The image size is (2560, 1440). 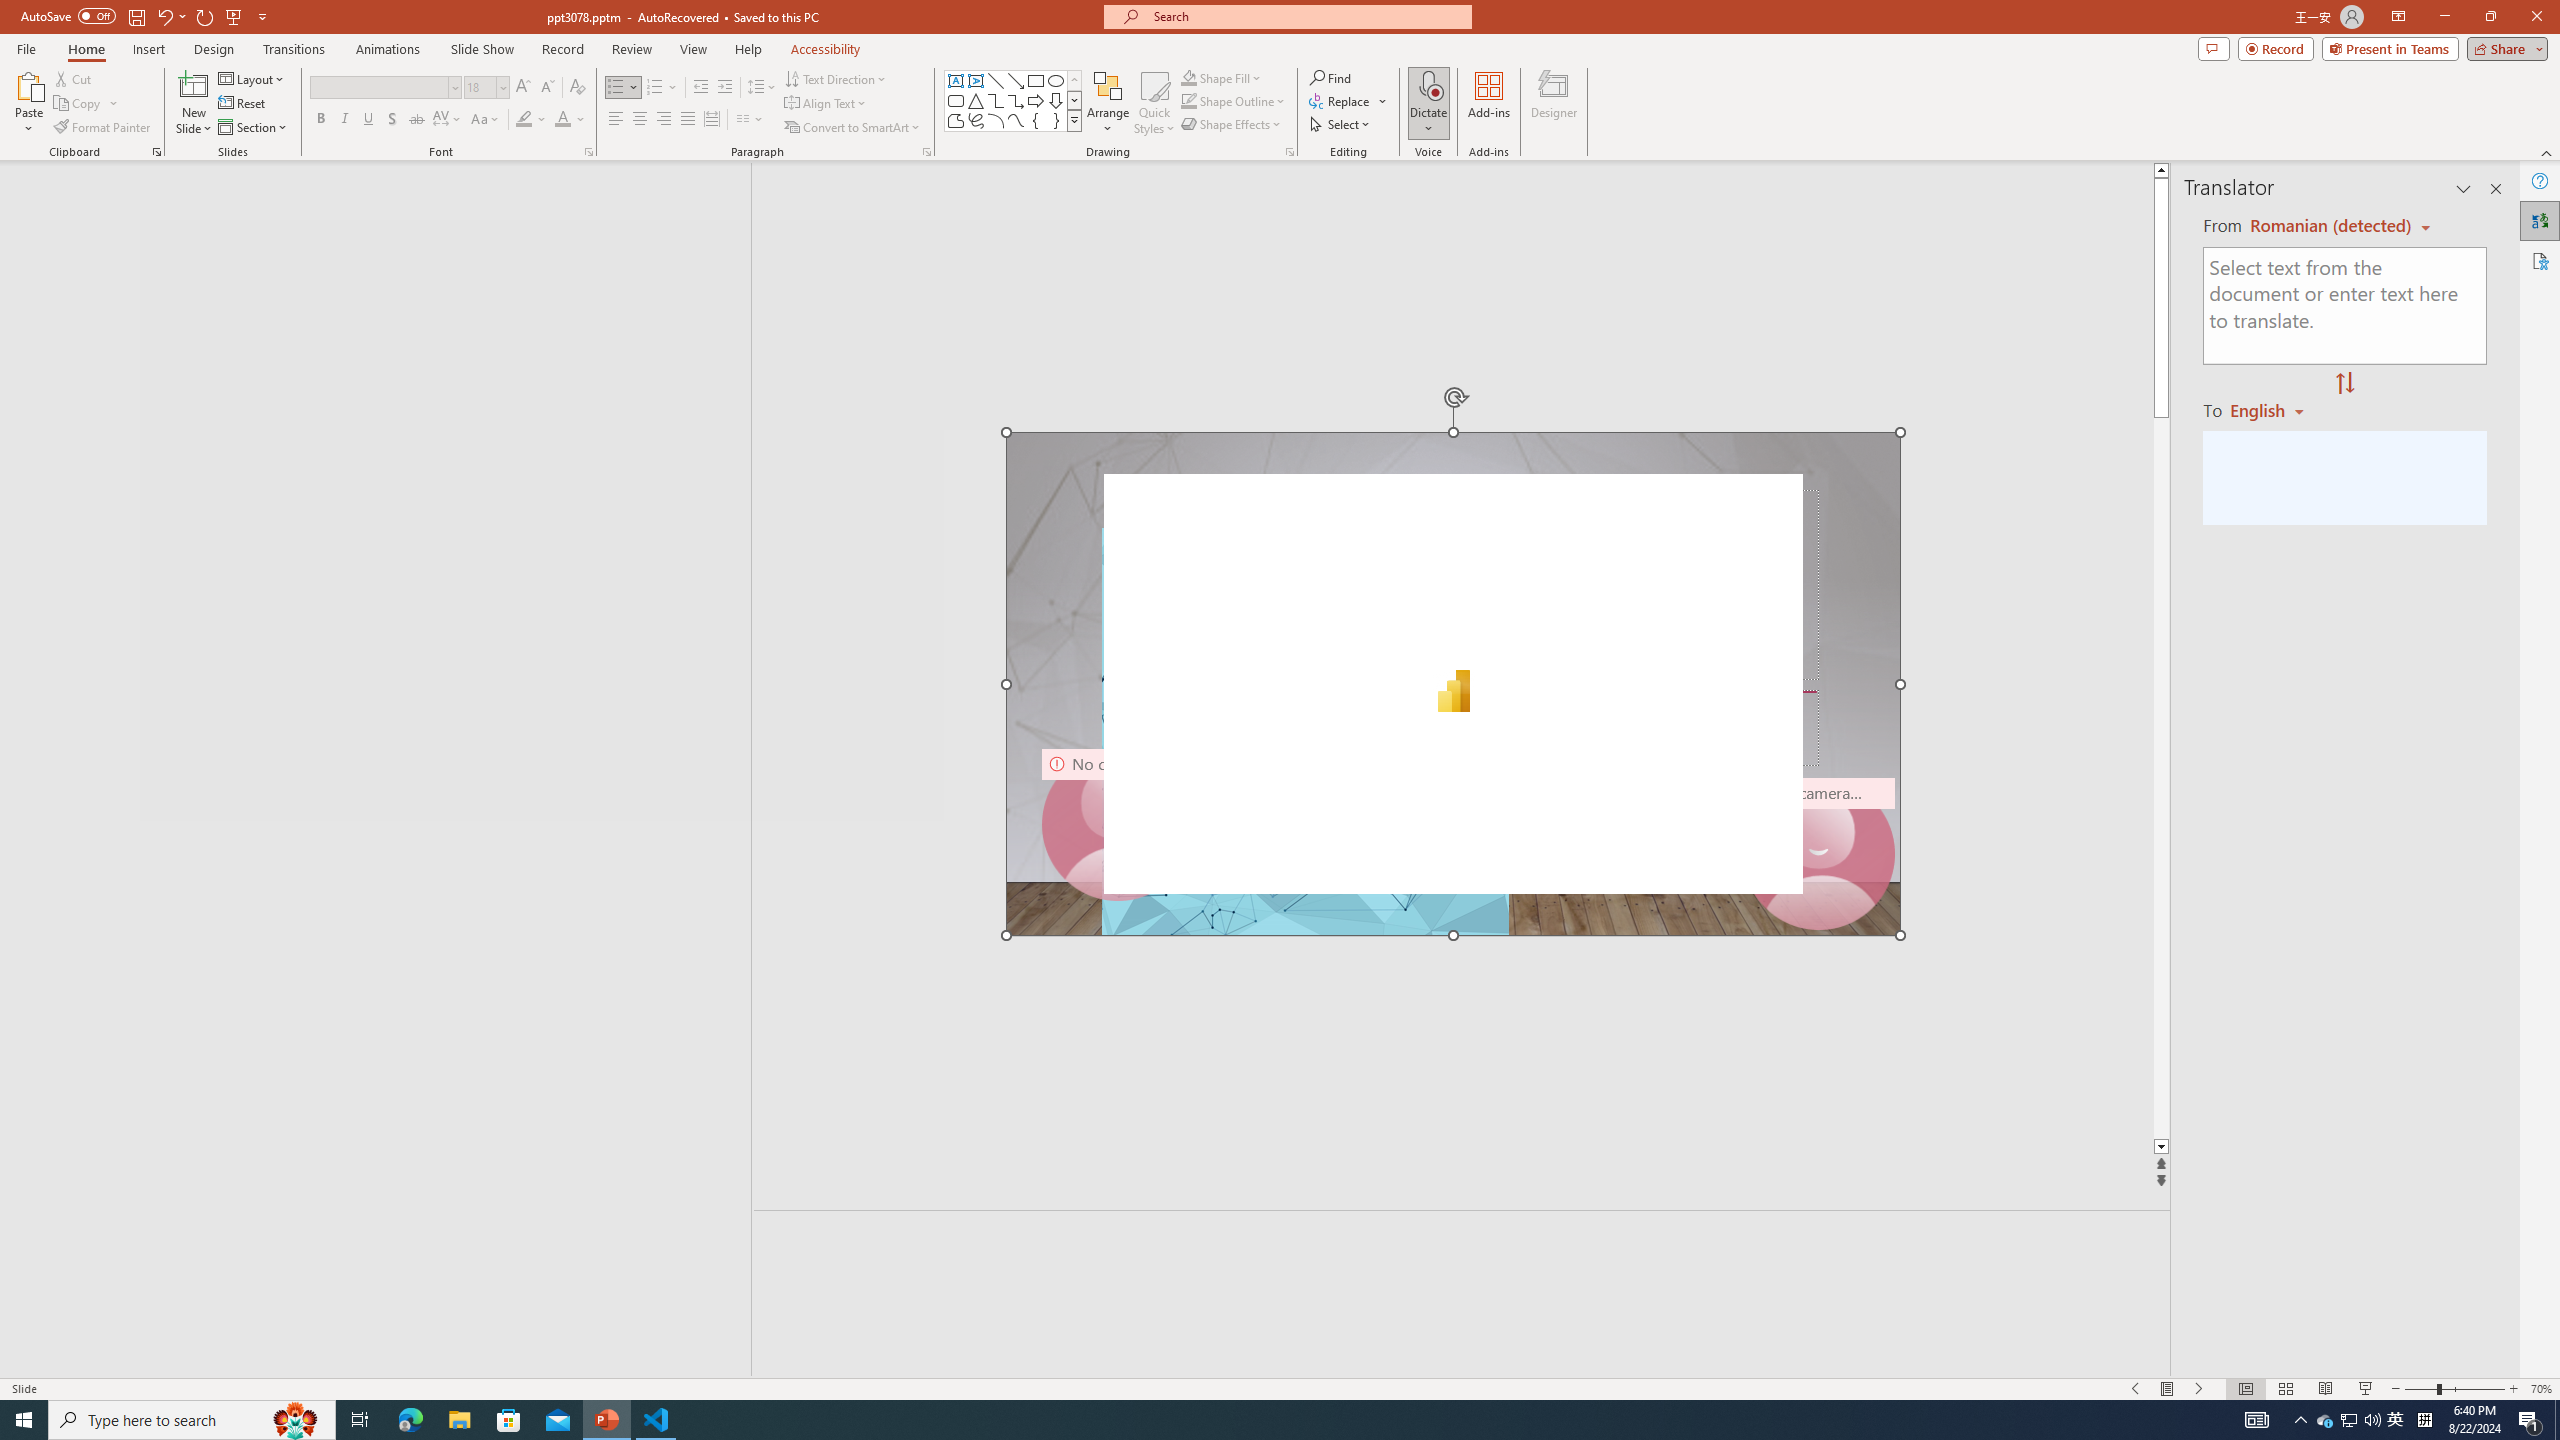 I want to click on Slide Show Next On, so click(x=2200, y=1389).